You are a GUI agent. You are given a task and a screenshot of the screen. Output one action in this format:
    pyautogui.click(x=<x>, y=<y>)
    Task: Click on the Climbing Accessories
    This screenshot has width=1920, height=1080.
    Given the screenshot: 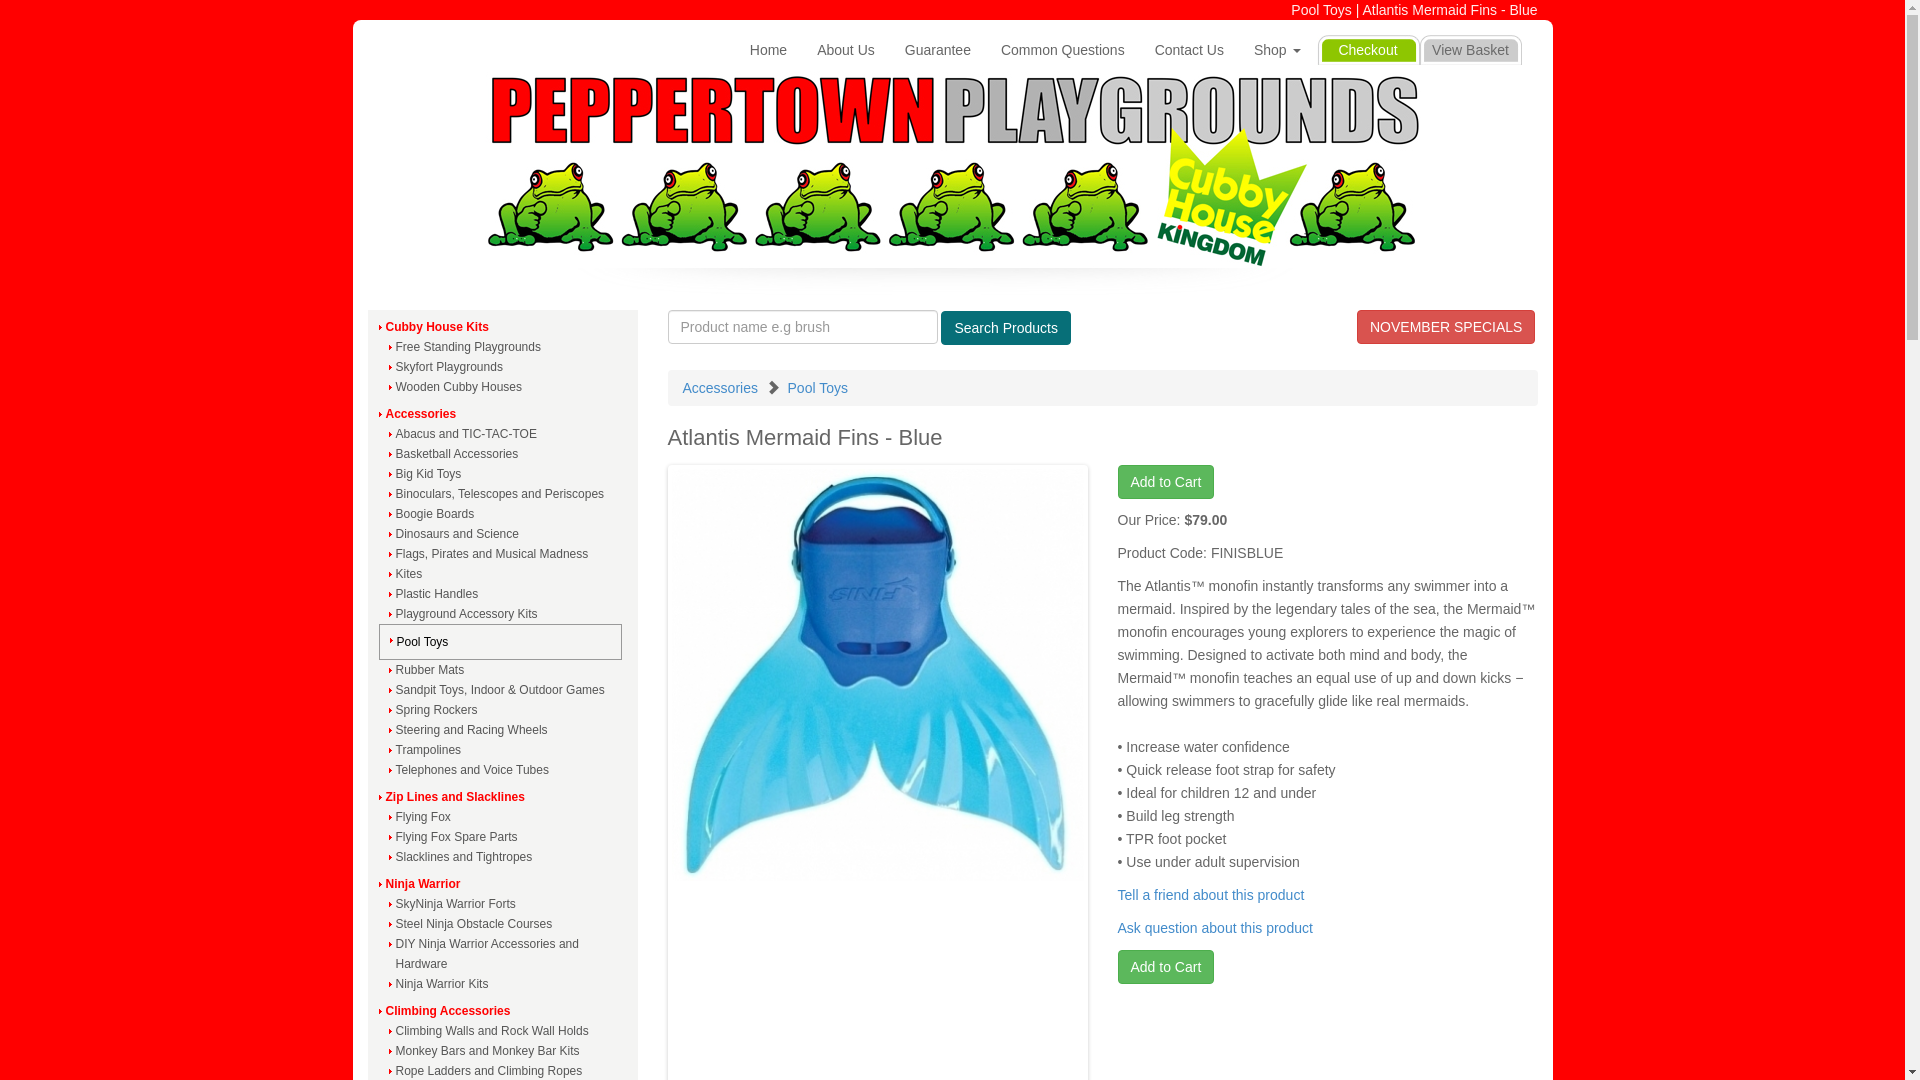 What is the action you would take?
    pyautogui.click(x=502, y=1011)
    